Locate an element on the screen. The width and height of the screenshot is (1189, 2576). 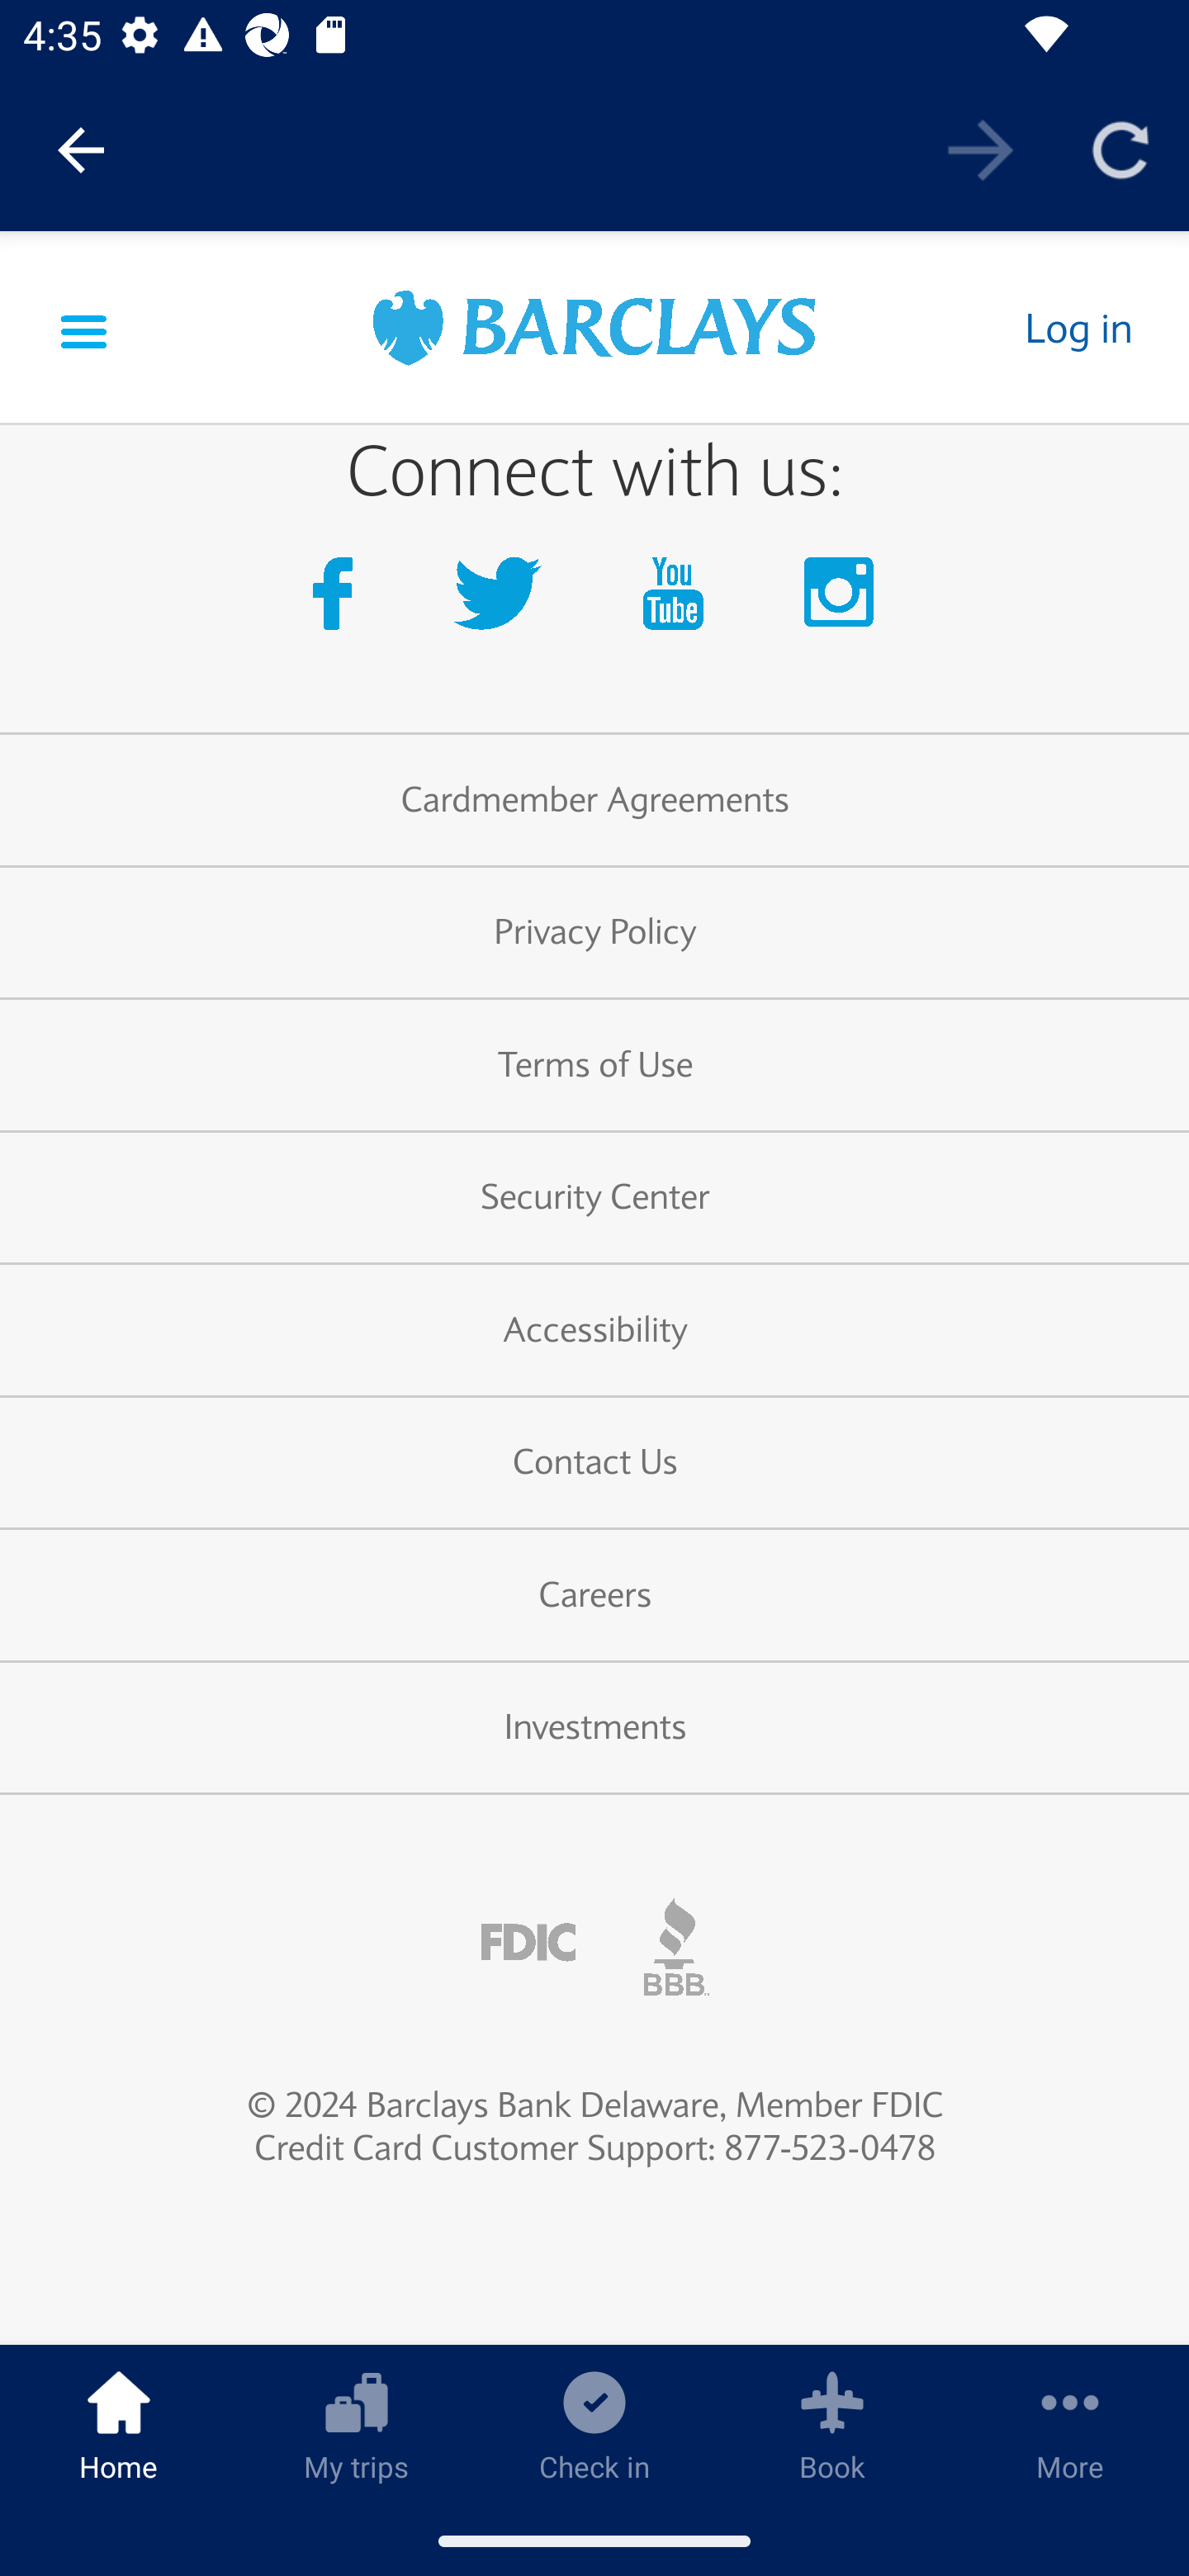
Follow Barclays US on Instagram is located at coordinates (841, 603).